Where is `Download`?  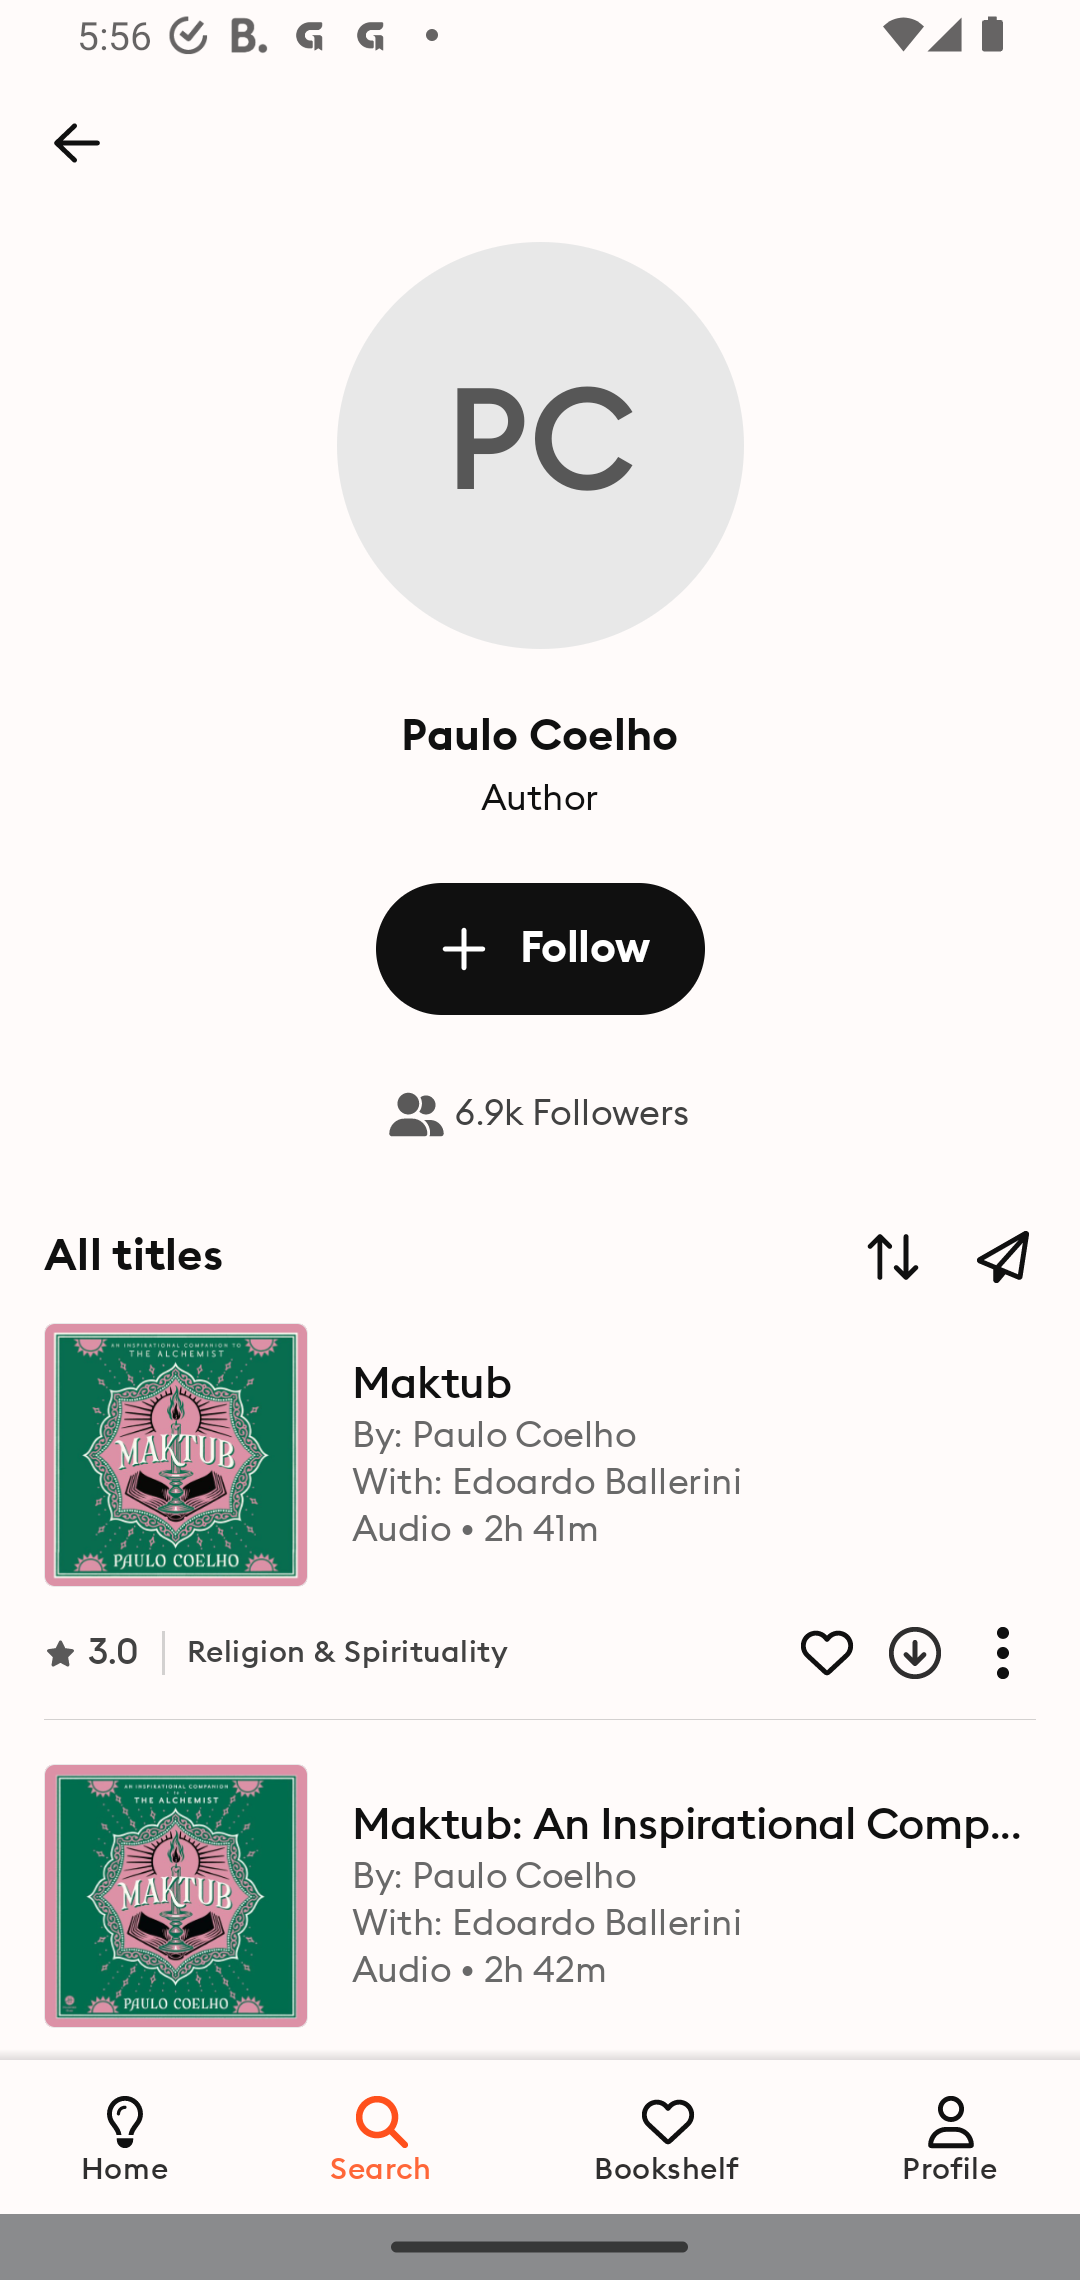 Download is located at coordinates (892, 1652).